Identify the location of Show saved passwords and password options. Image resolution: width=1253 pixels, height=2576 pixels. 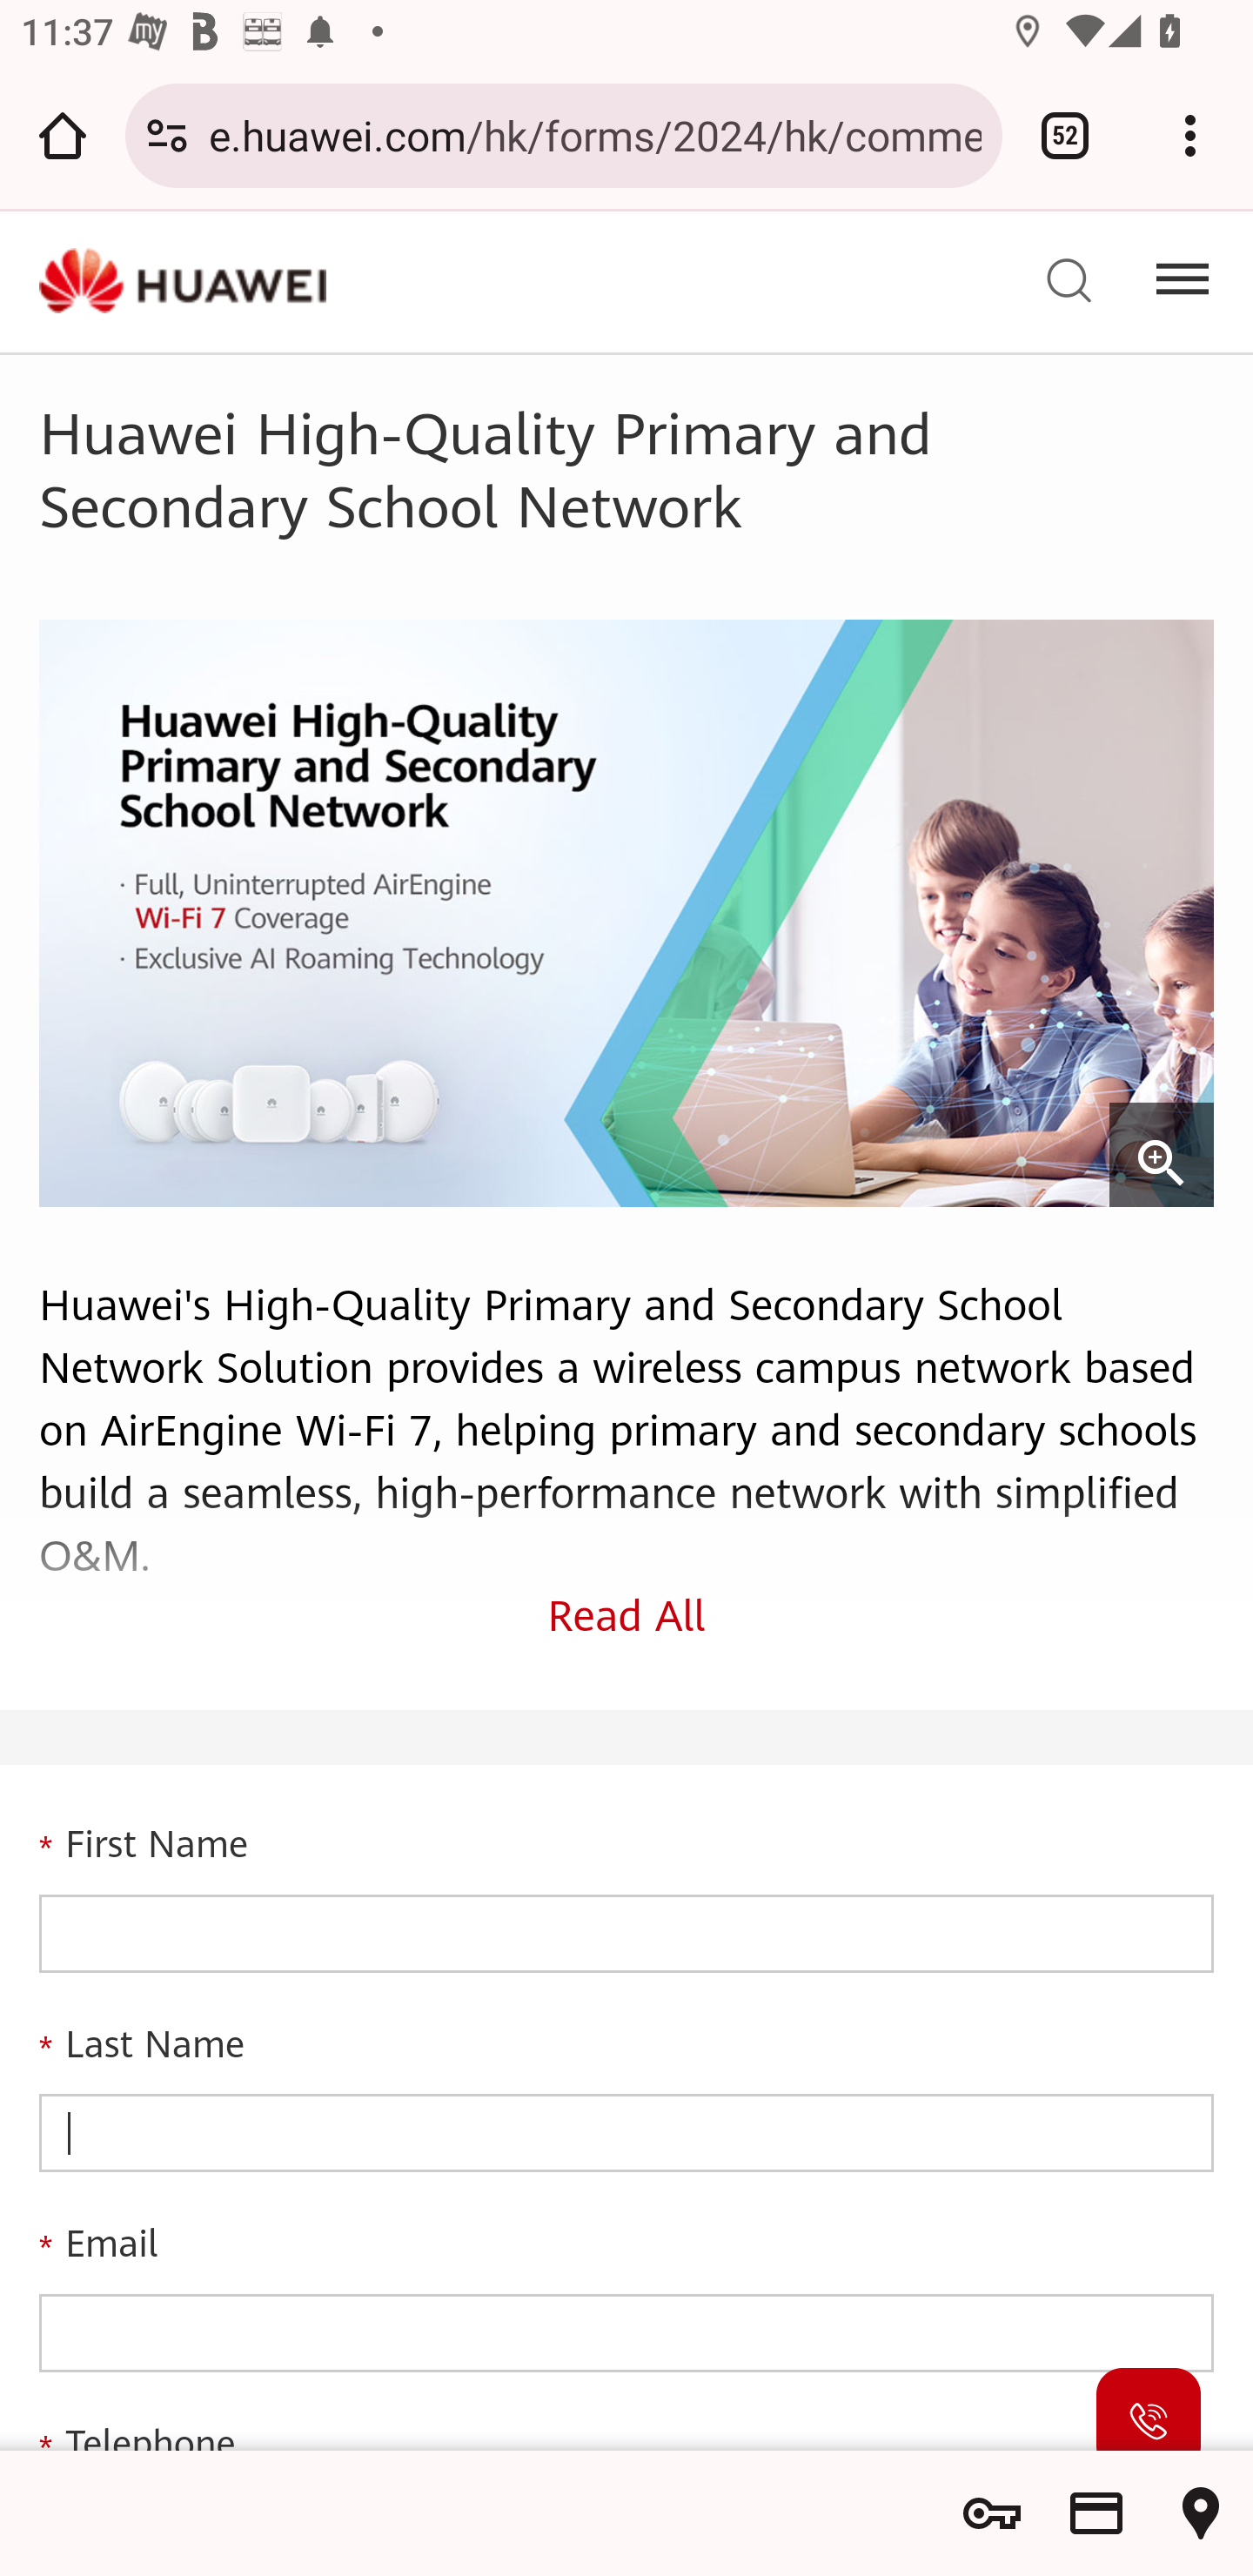
(992, 2513).